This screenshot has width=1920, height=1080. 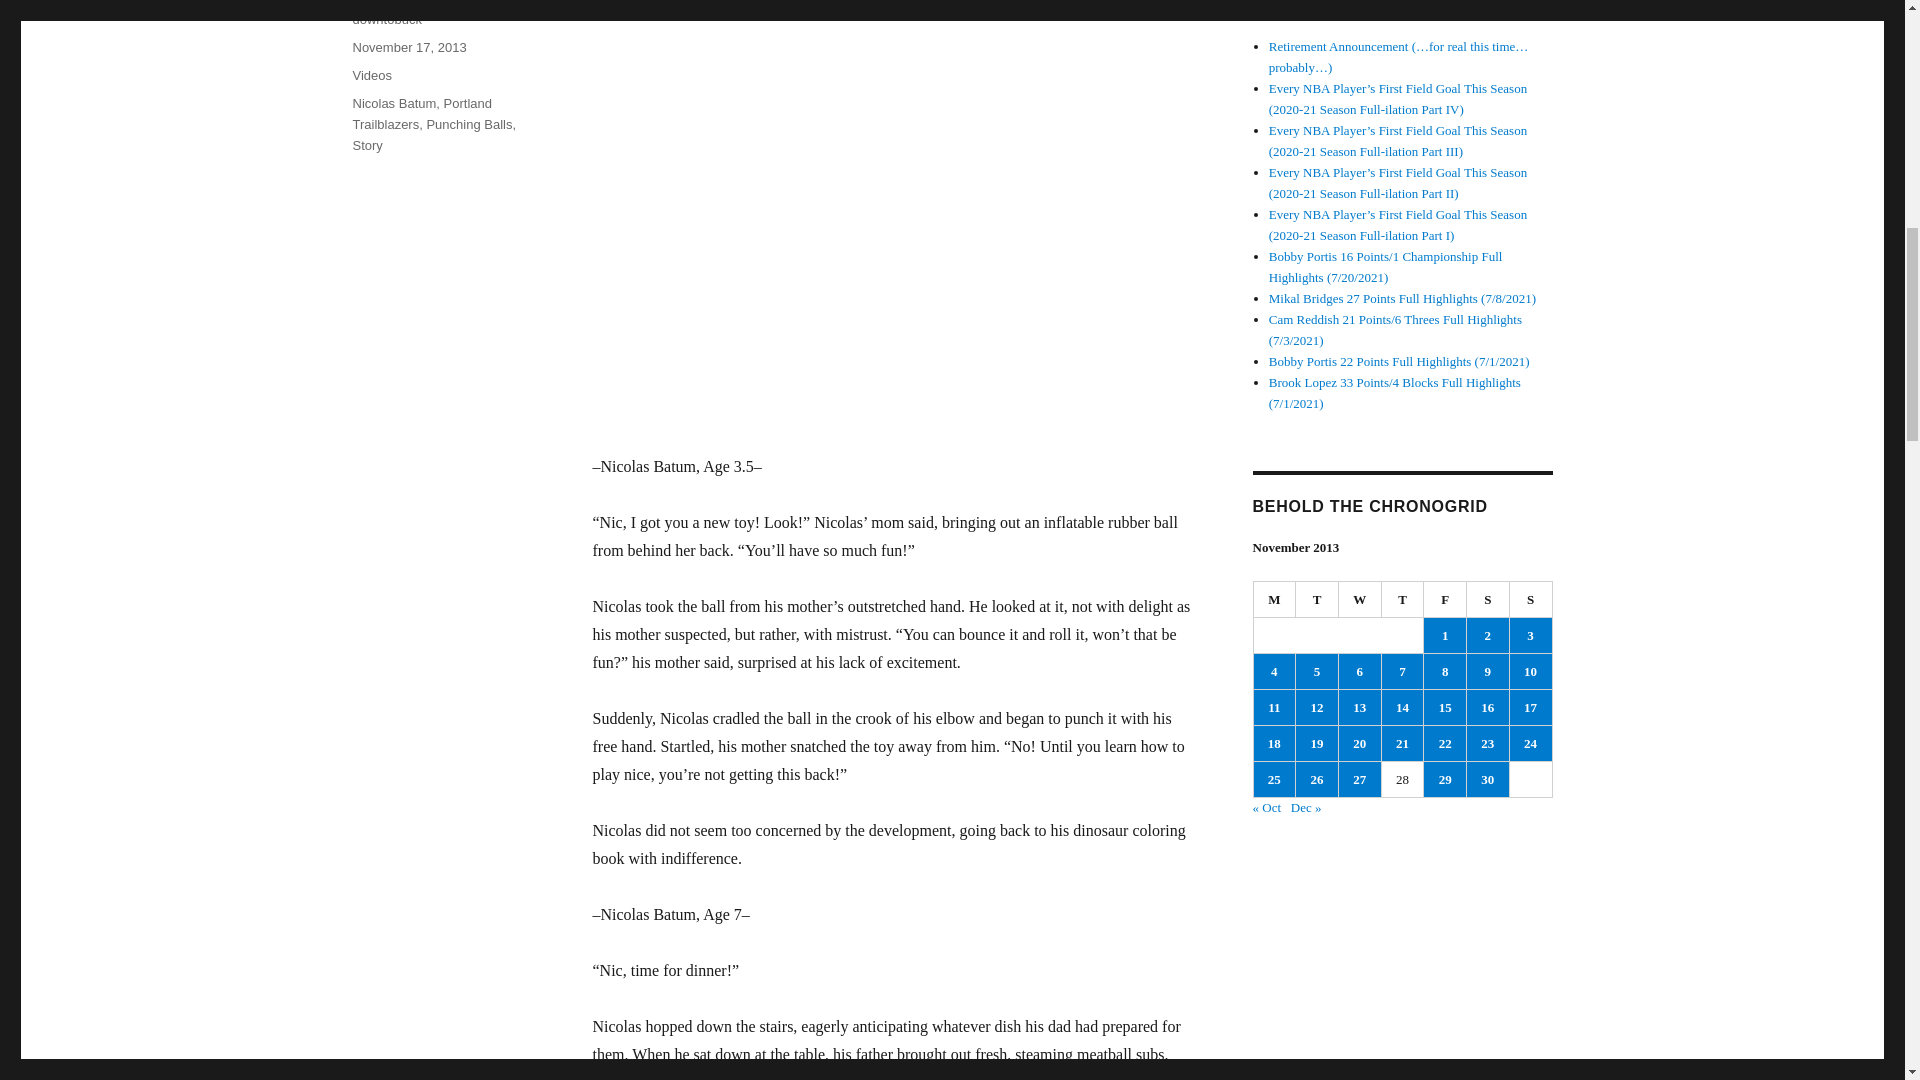 I want to click on Saturday, so click(x=1488, y=600).